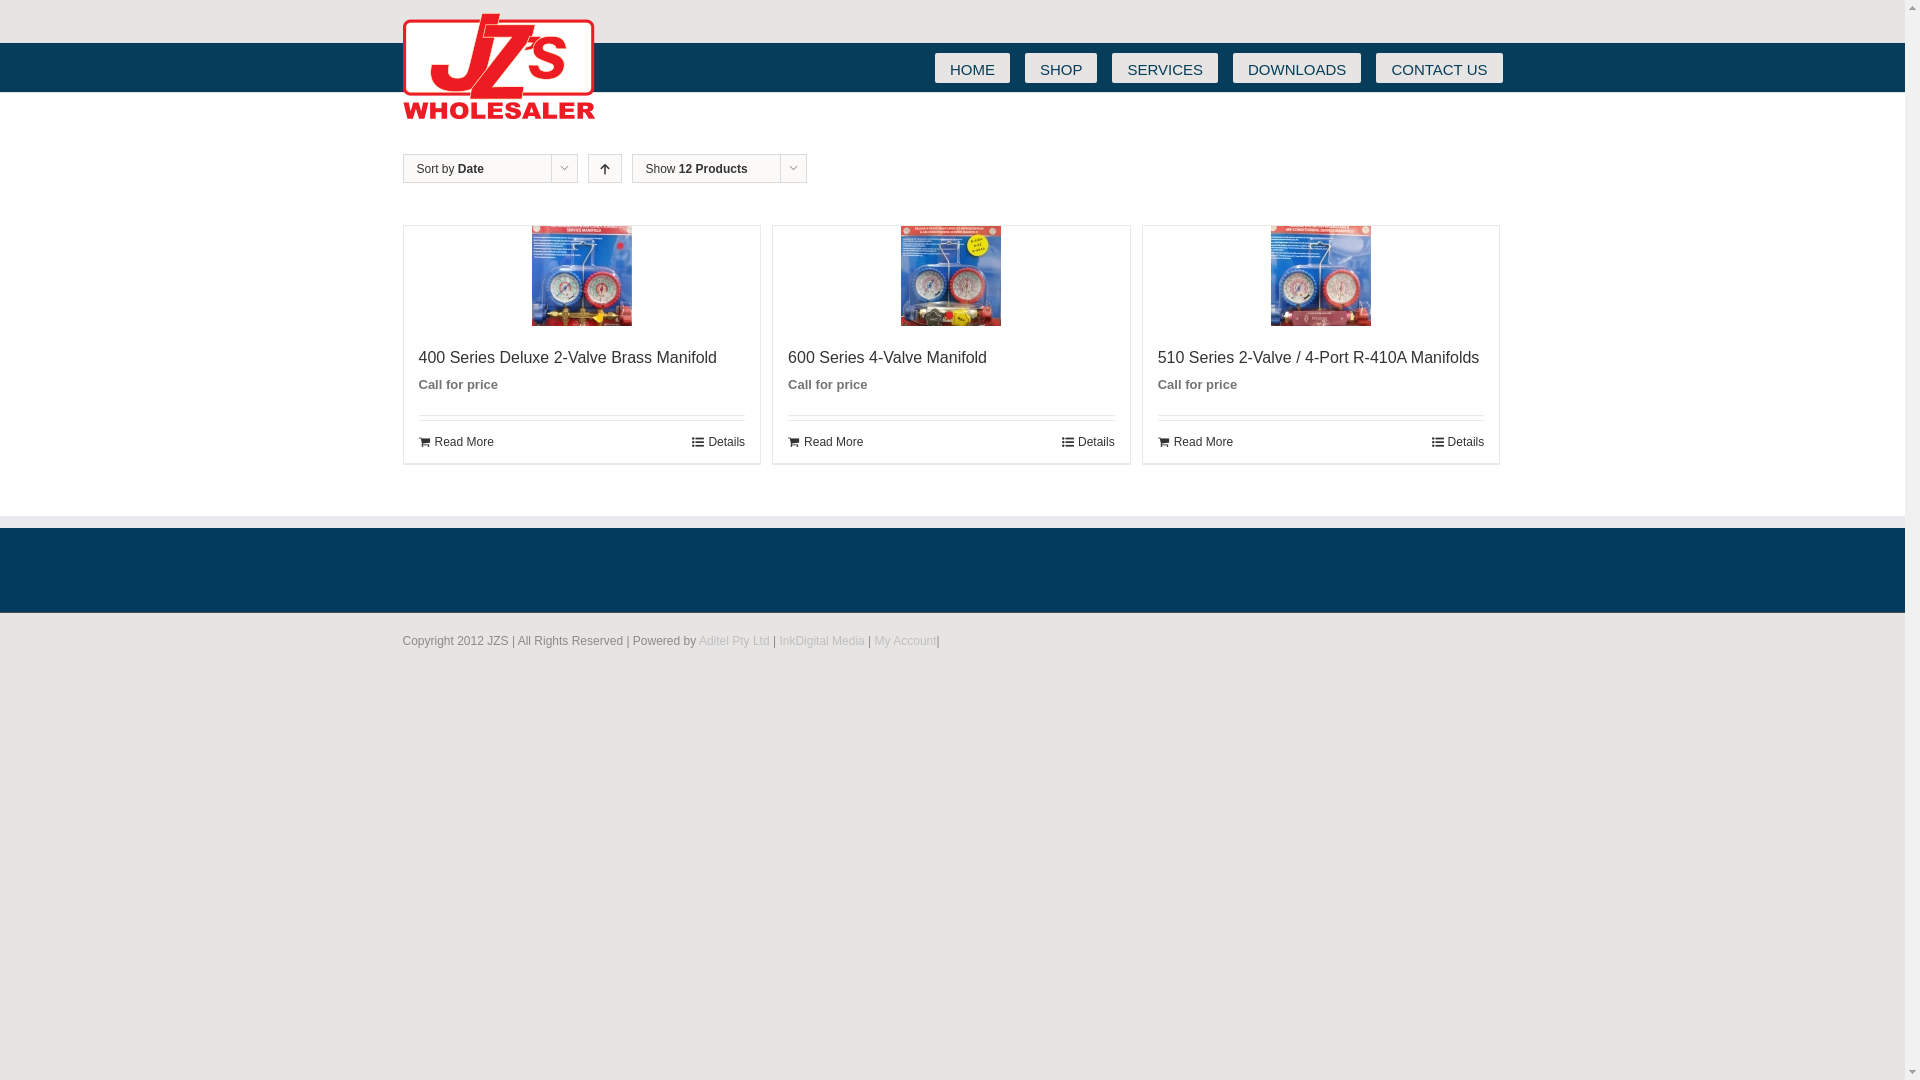  What do you see at coordinates (888, 358) in the screenshot?
I see `600 Series 4-Valve Manifold` at bounding box center [888, 358].